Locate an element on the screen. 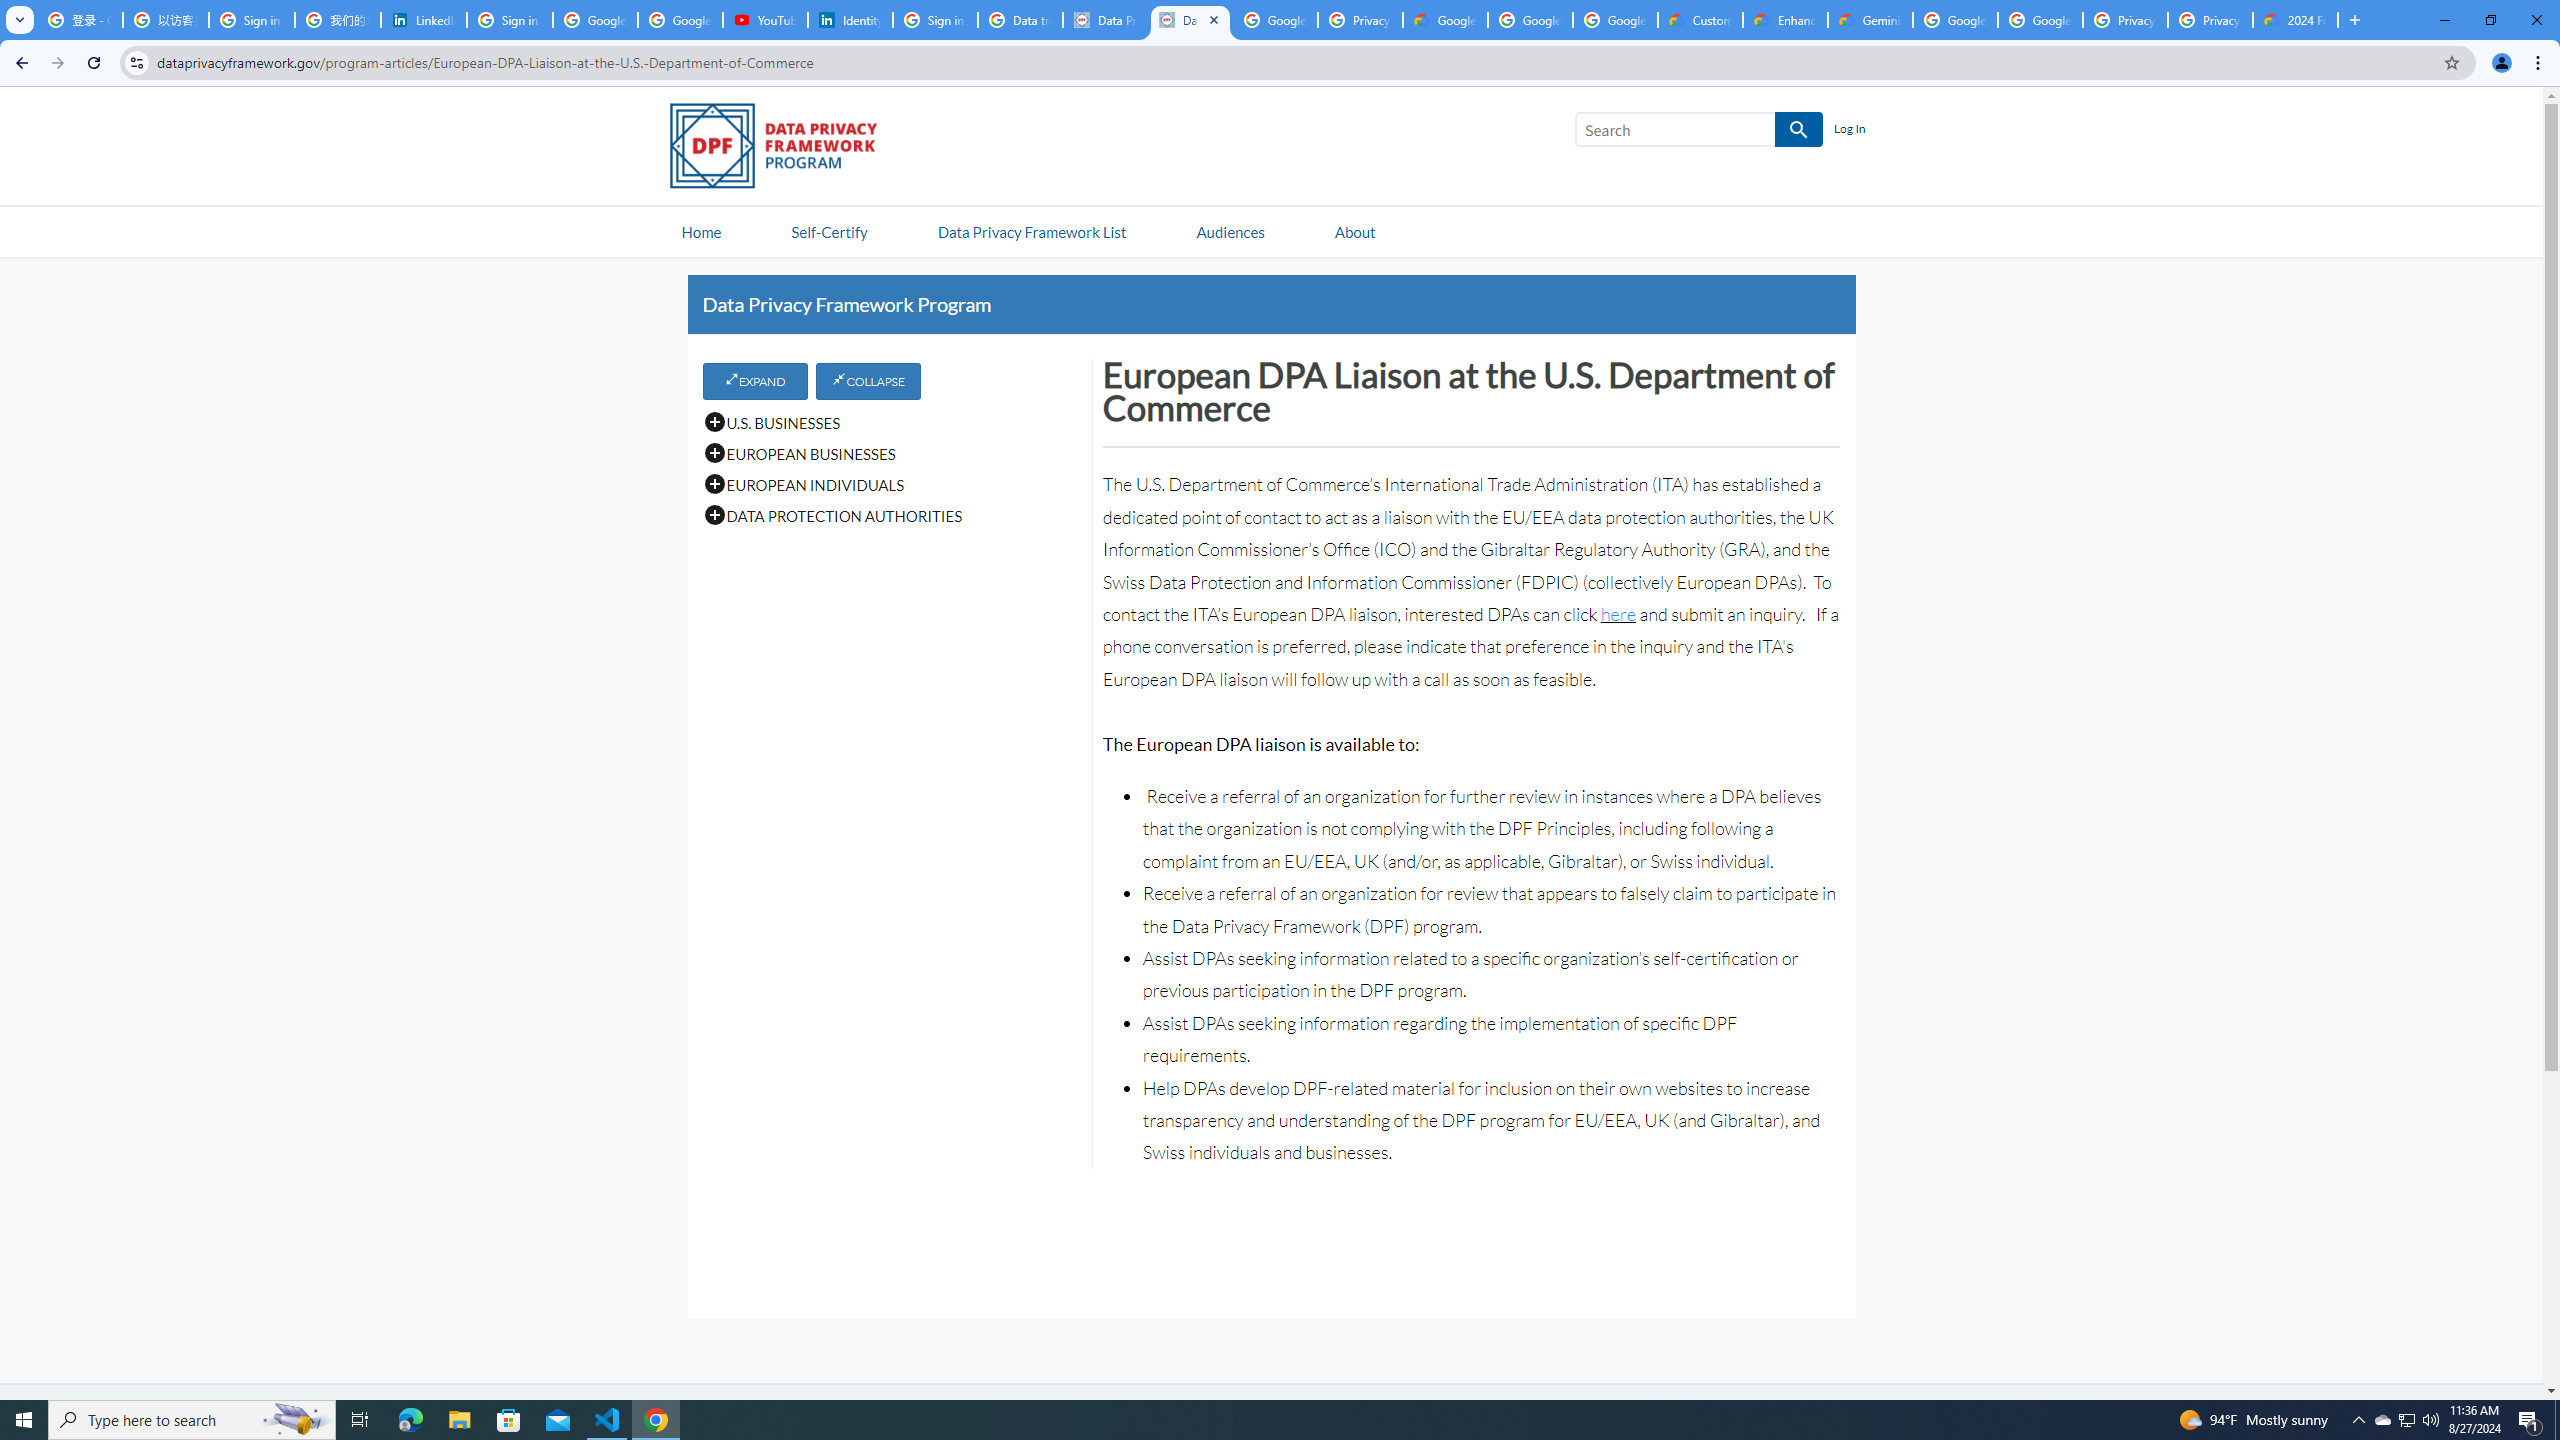 This screenshot has width=2560, height=1440. Search SEARCH is located at coordinates (1698, 134).